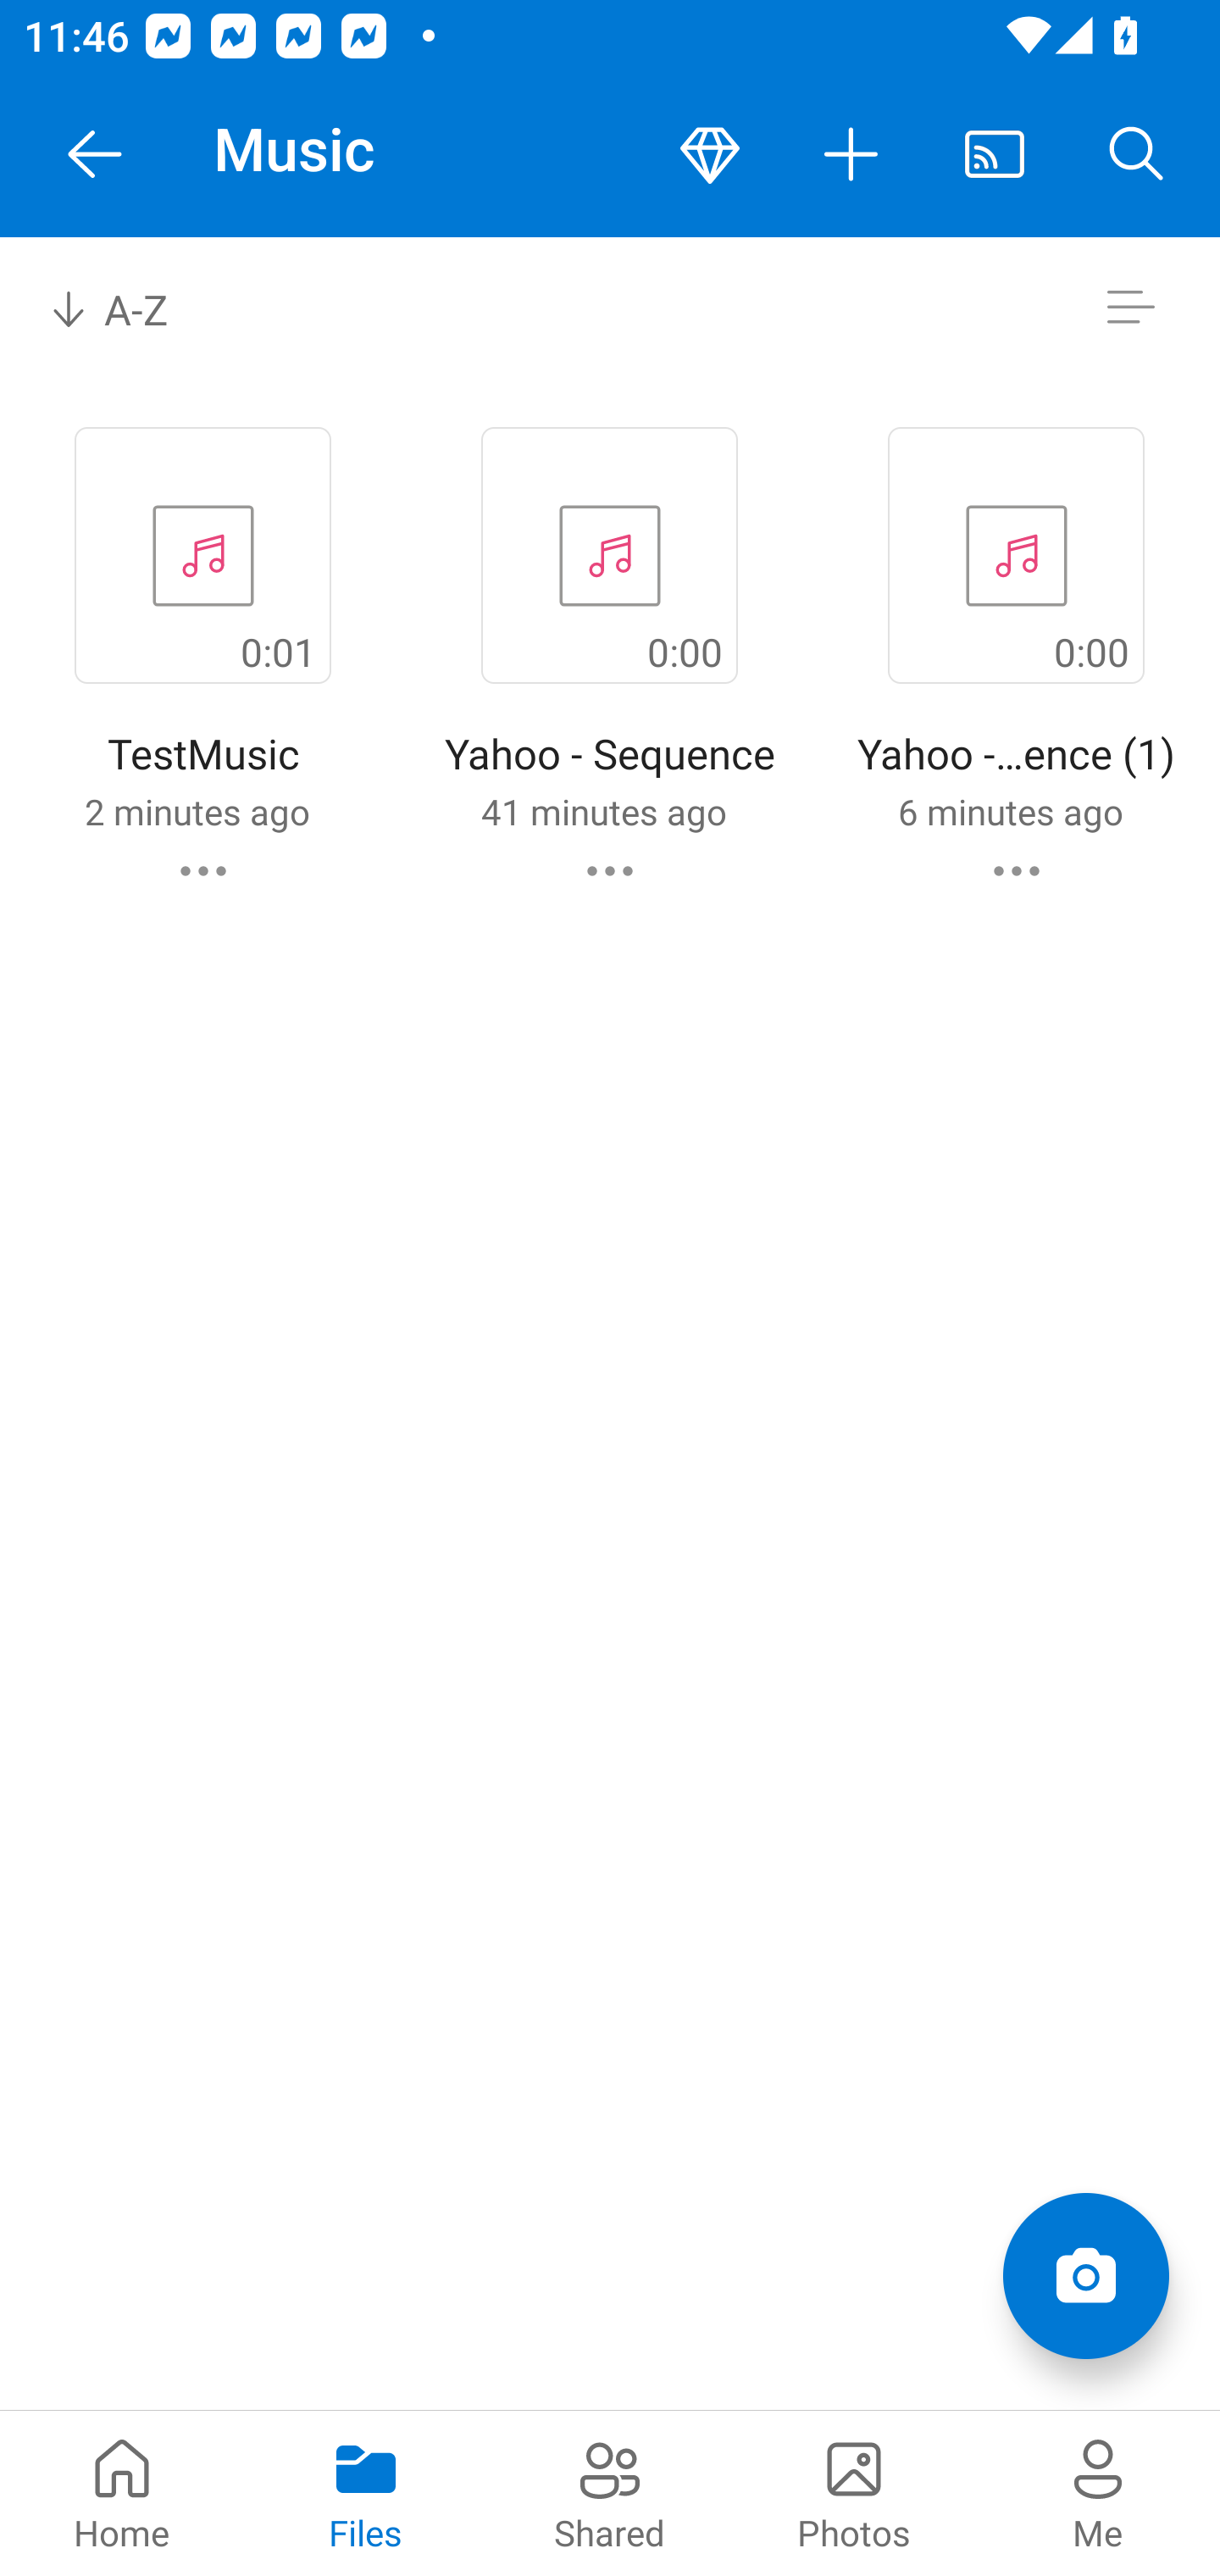  I want to click on Premium button, so click(710, 154).